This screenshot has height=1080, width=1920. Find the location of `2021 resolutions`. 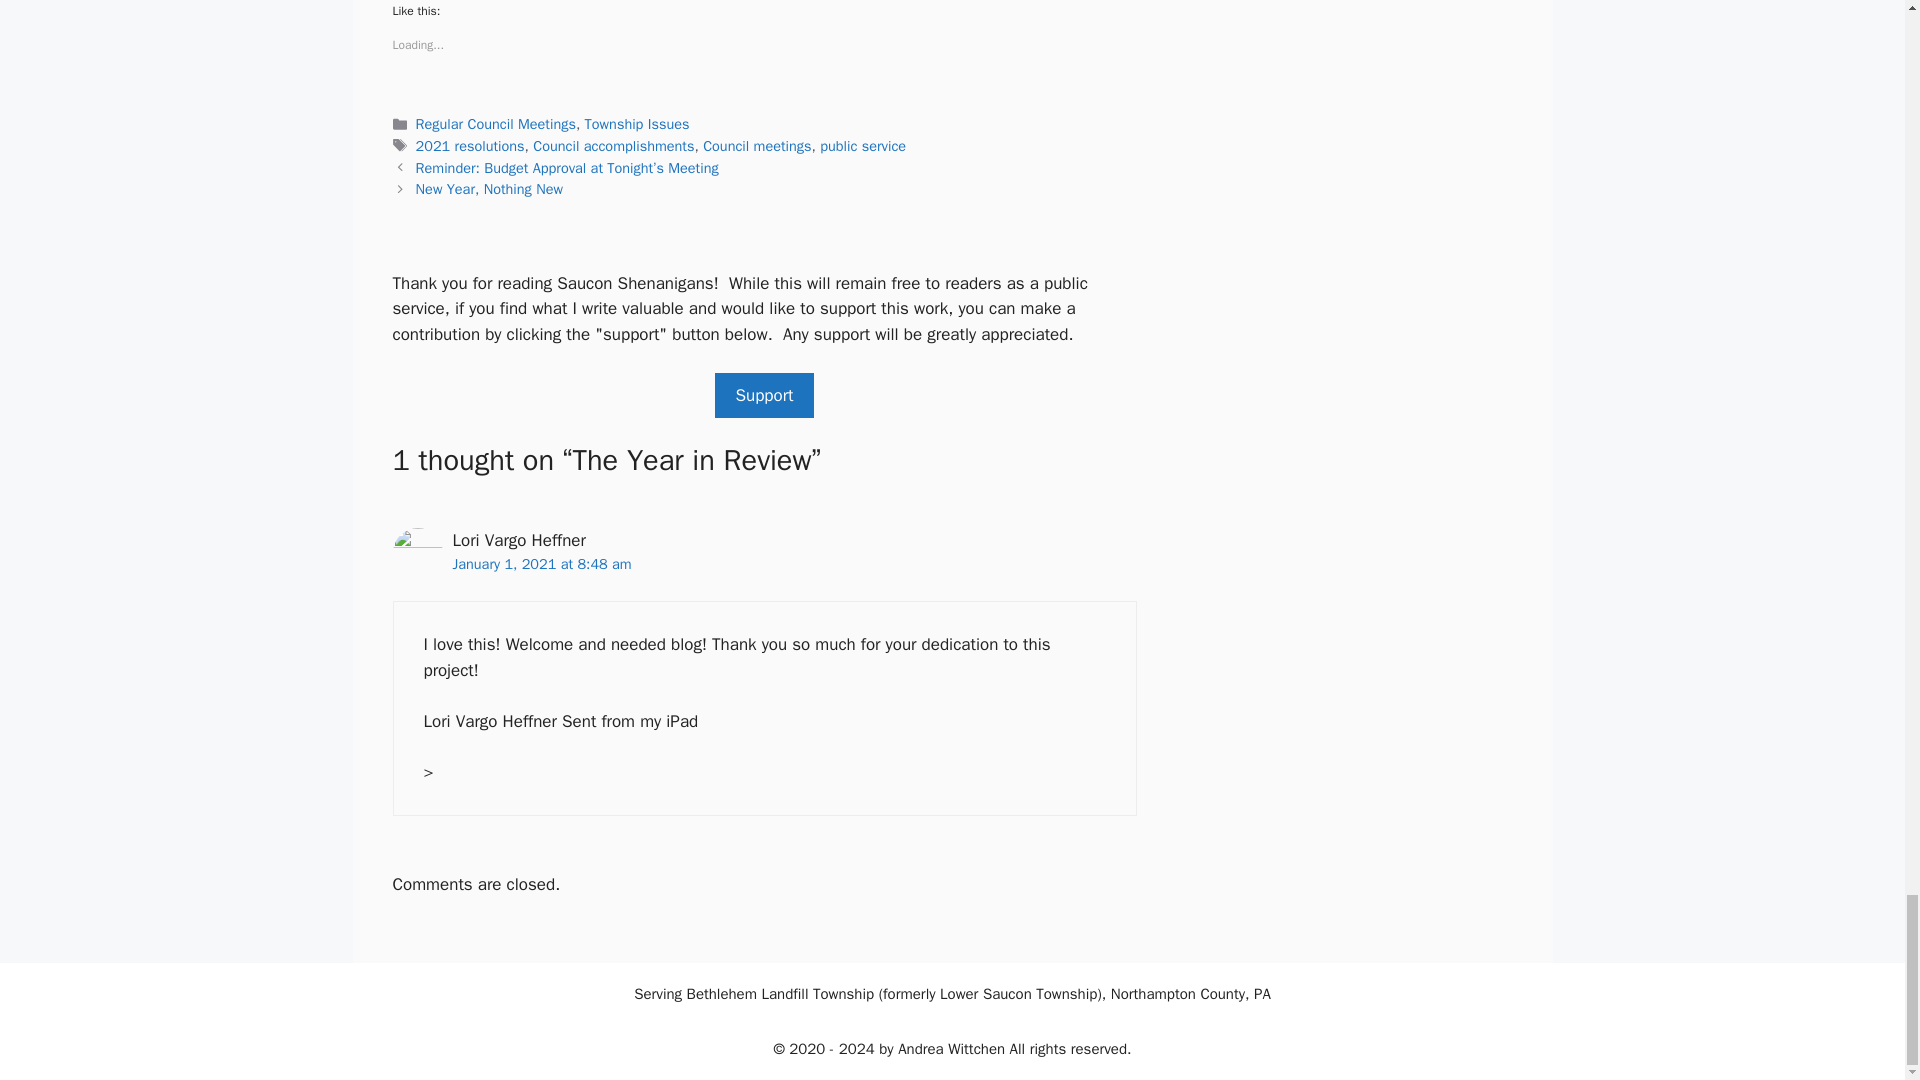

2021 resolutions is located at coordinates (470, 146).